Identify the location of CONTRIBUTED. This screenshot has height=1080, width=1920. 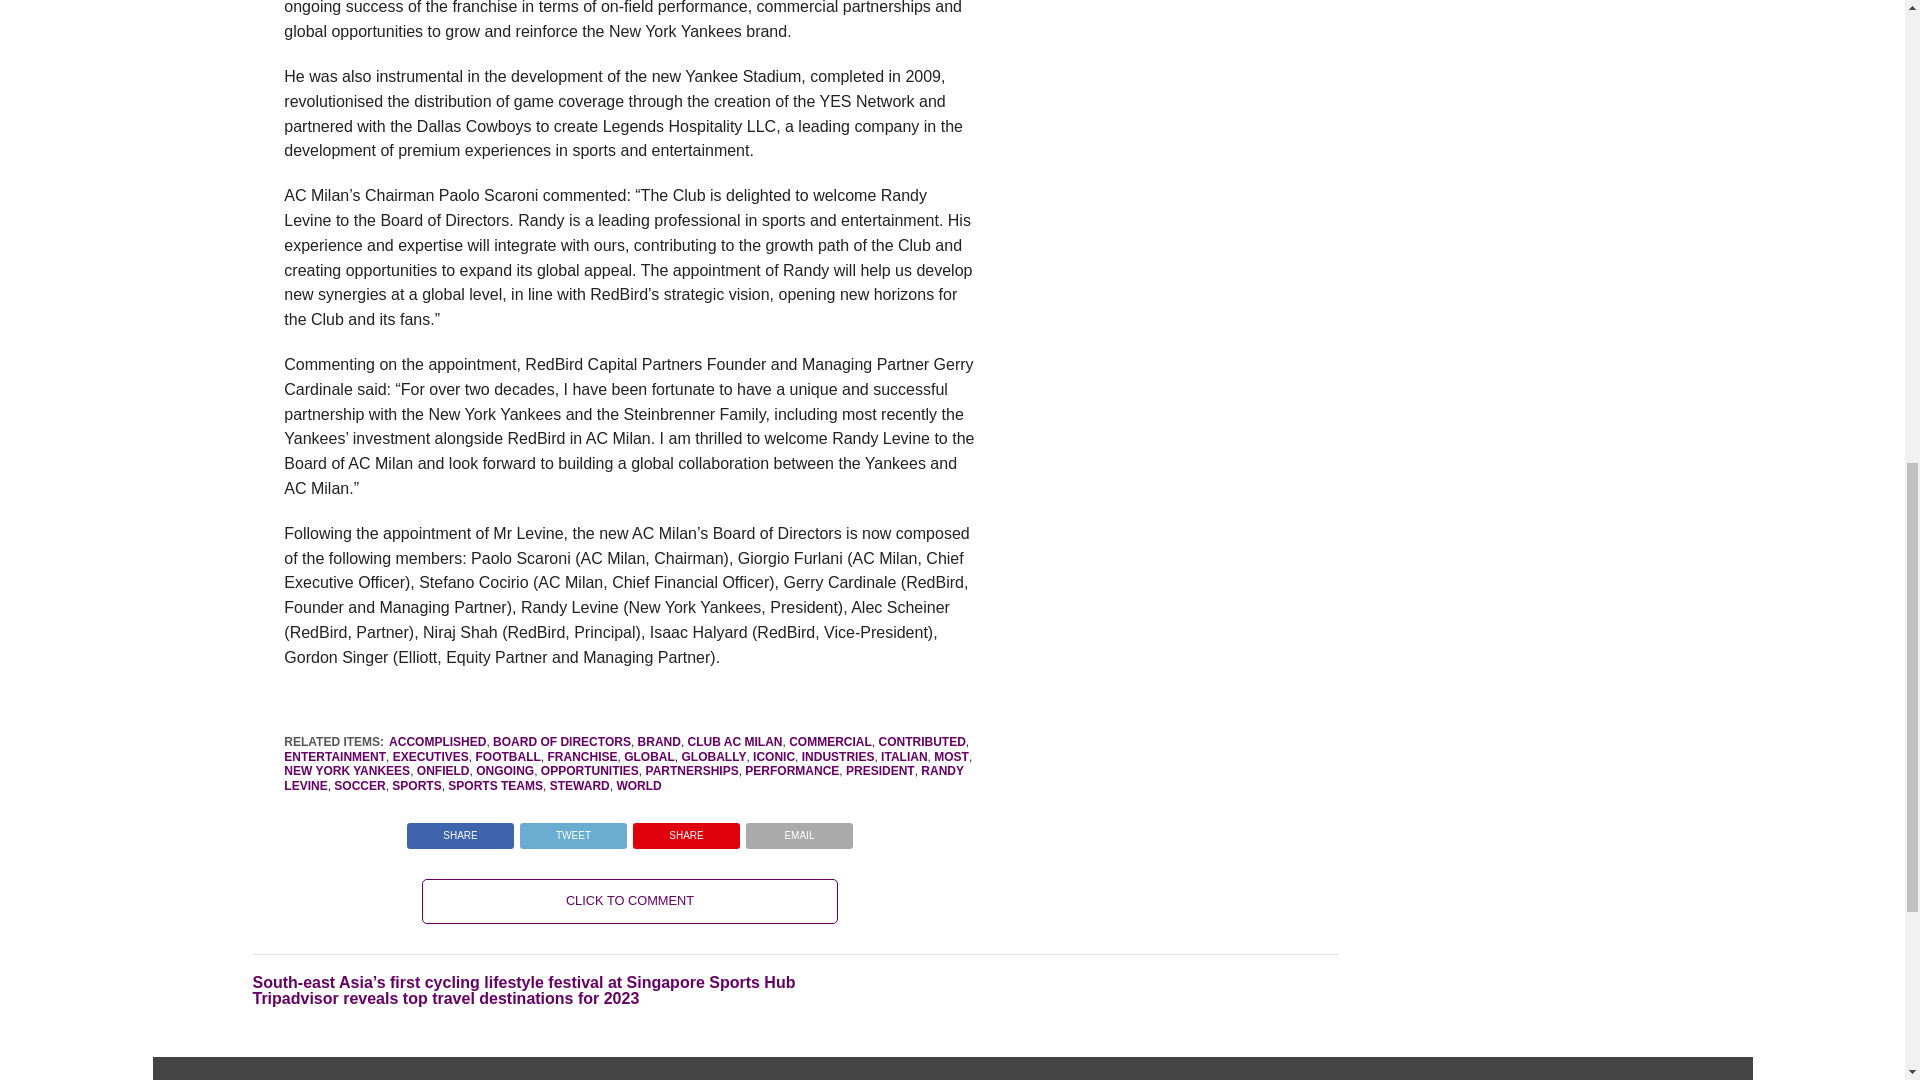
(921, 742).